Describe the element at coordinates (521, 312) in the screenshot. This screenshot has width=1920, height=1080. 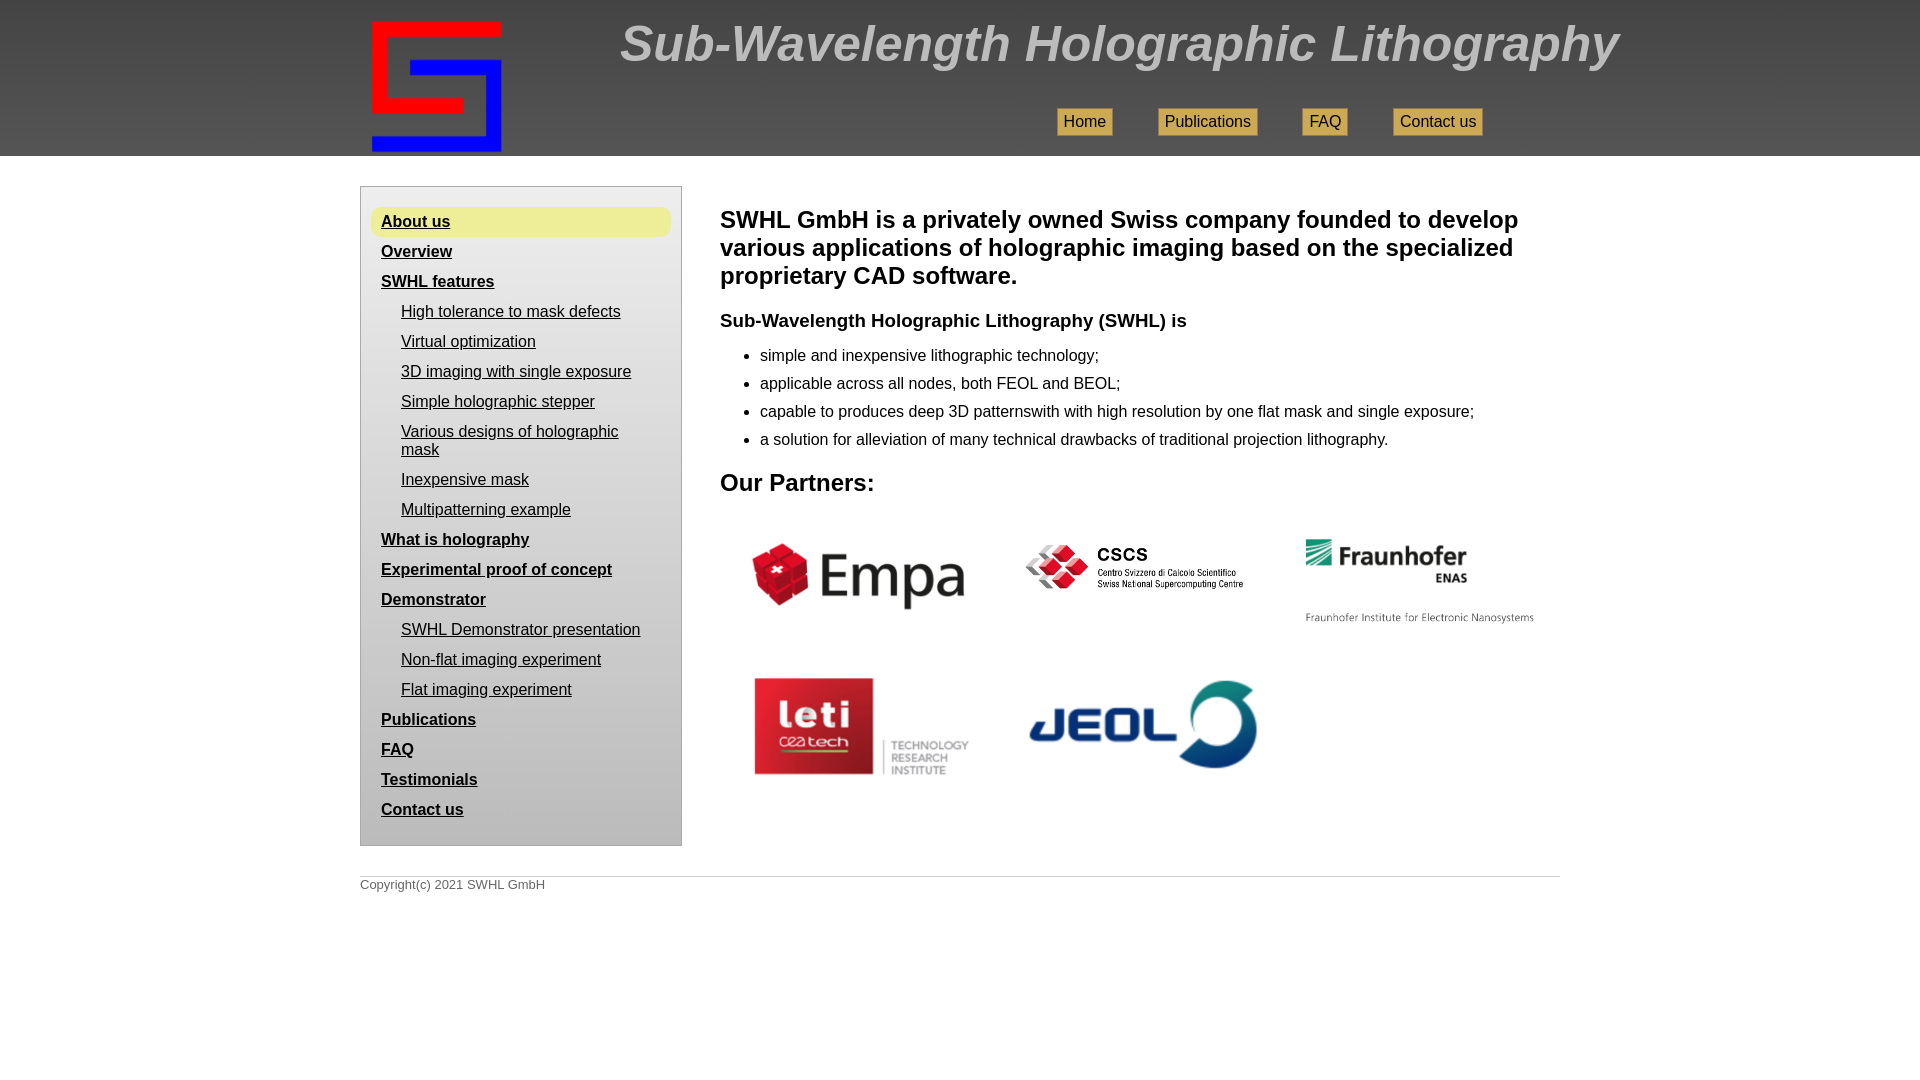
I see `High tolerance to mask defects` at that location.